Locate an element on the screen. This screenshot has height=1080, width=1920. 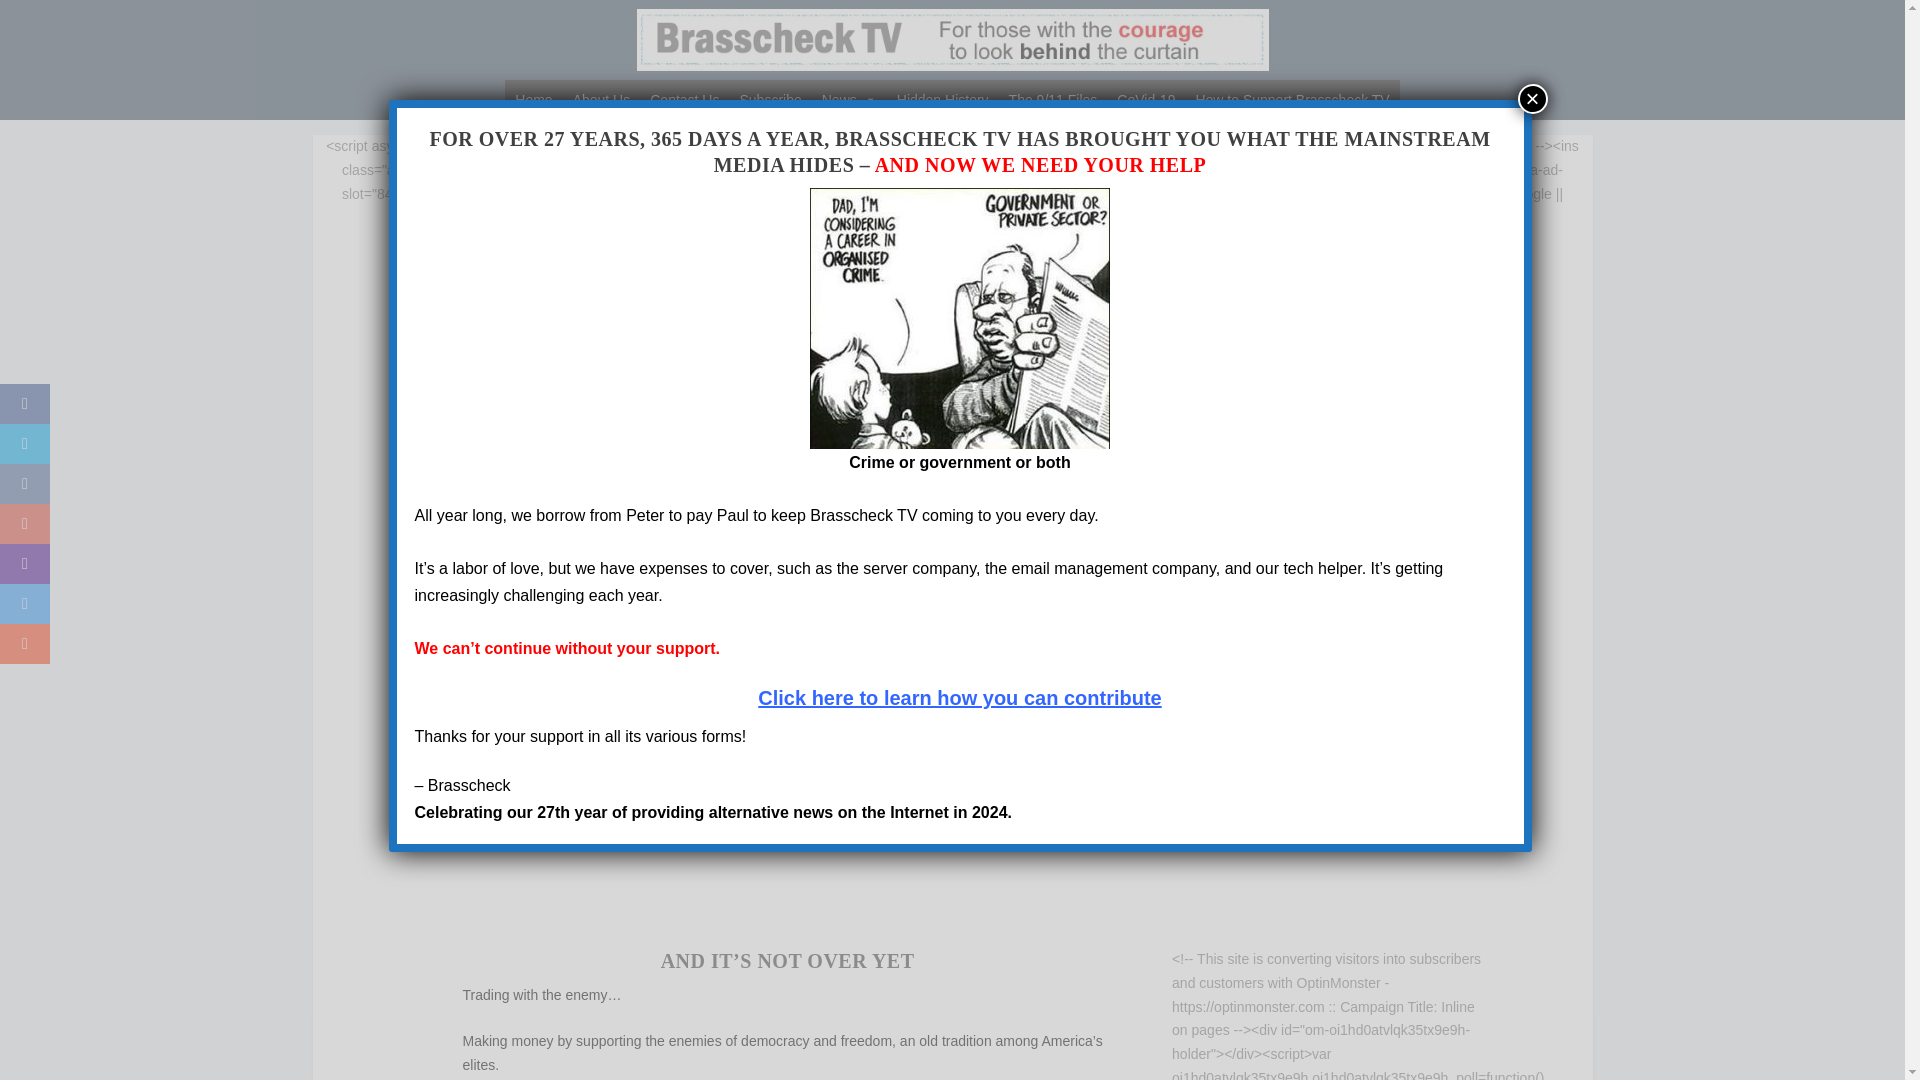
News is located at coordinates (850, 99).